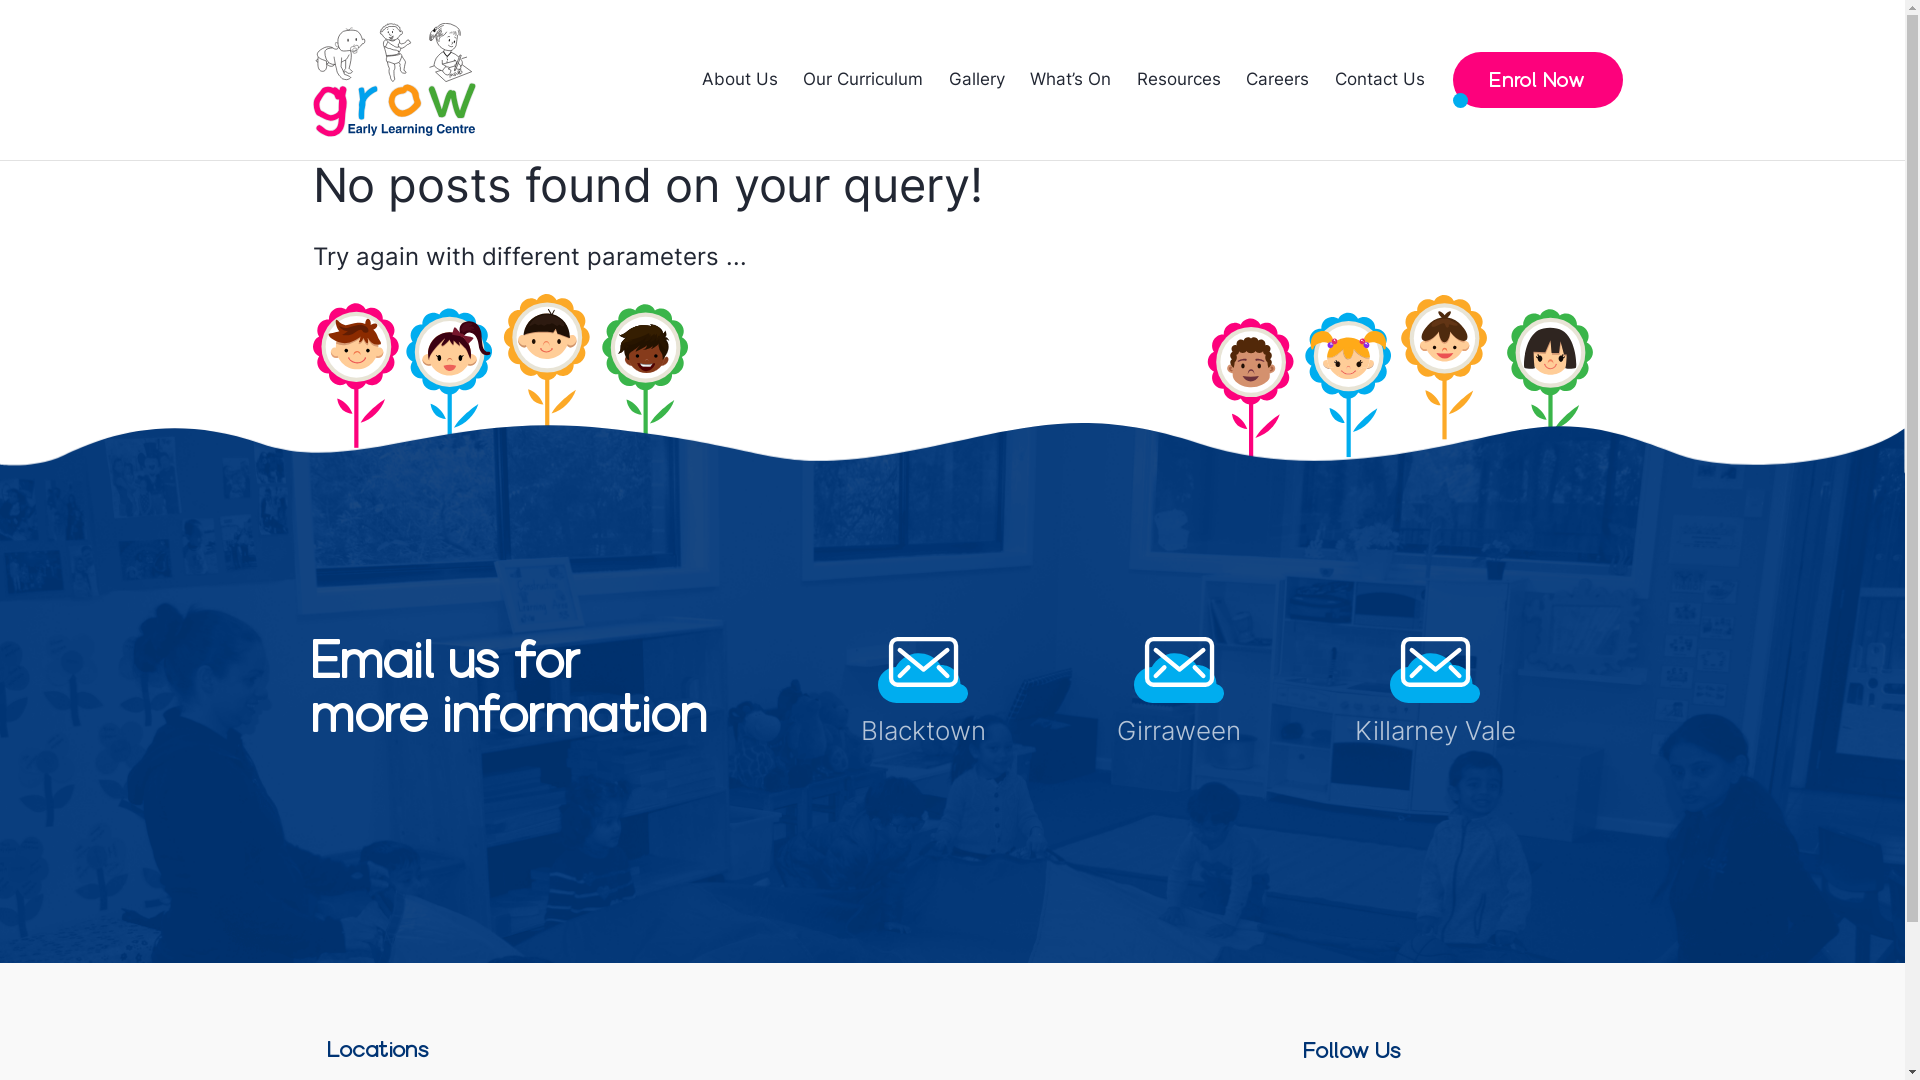  I want to click on Blacktown, so click(924, 734).